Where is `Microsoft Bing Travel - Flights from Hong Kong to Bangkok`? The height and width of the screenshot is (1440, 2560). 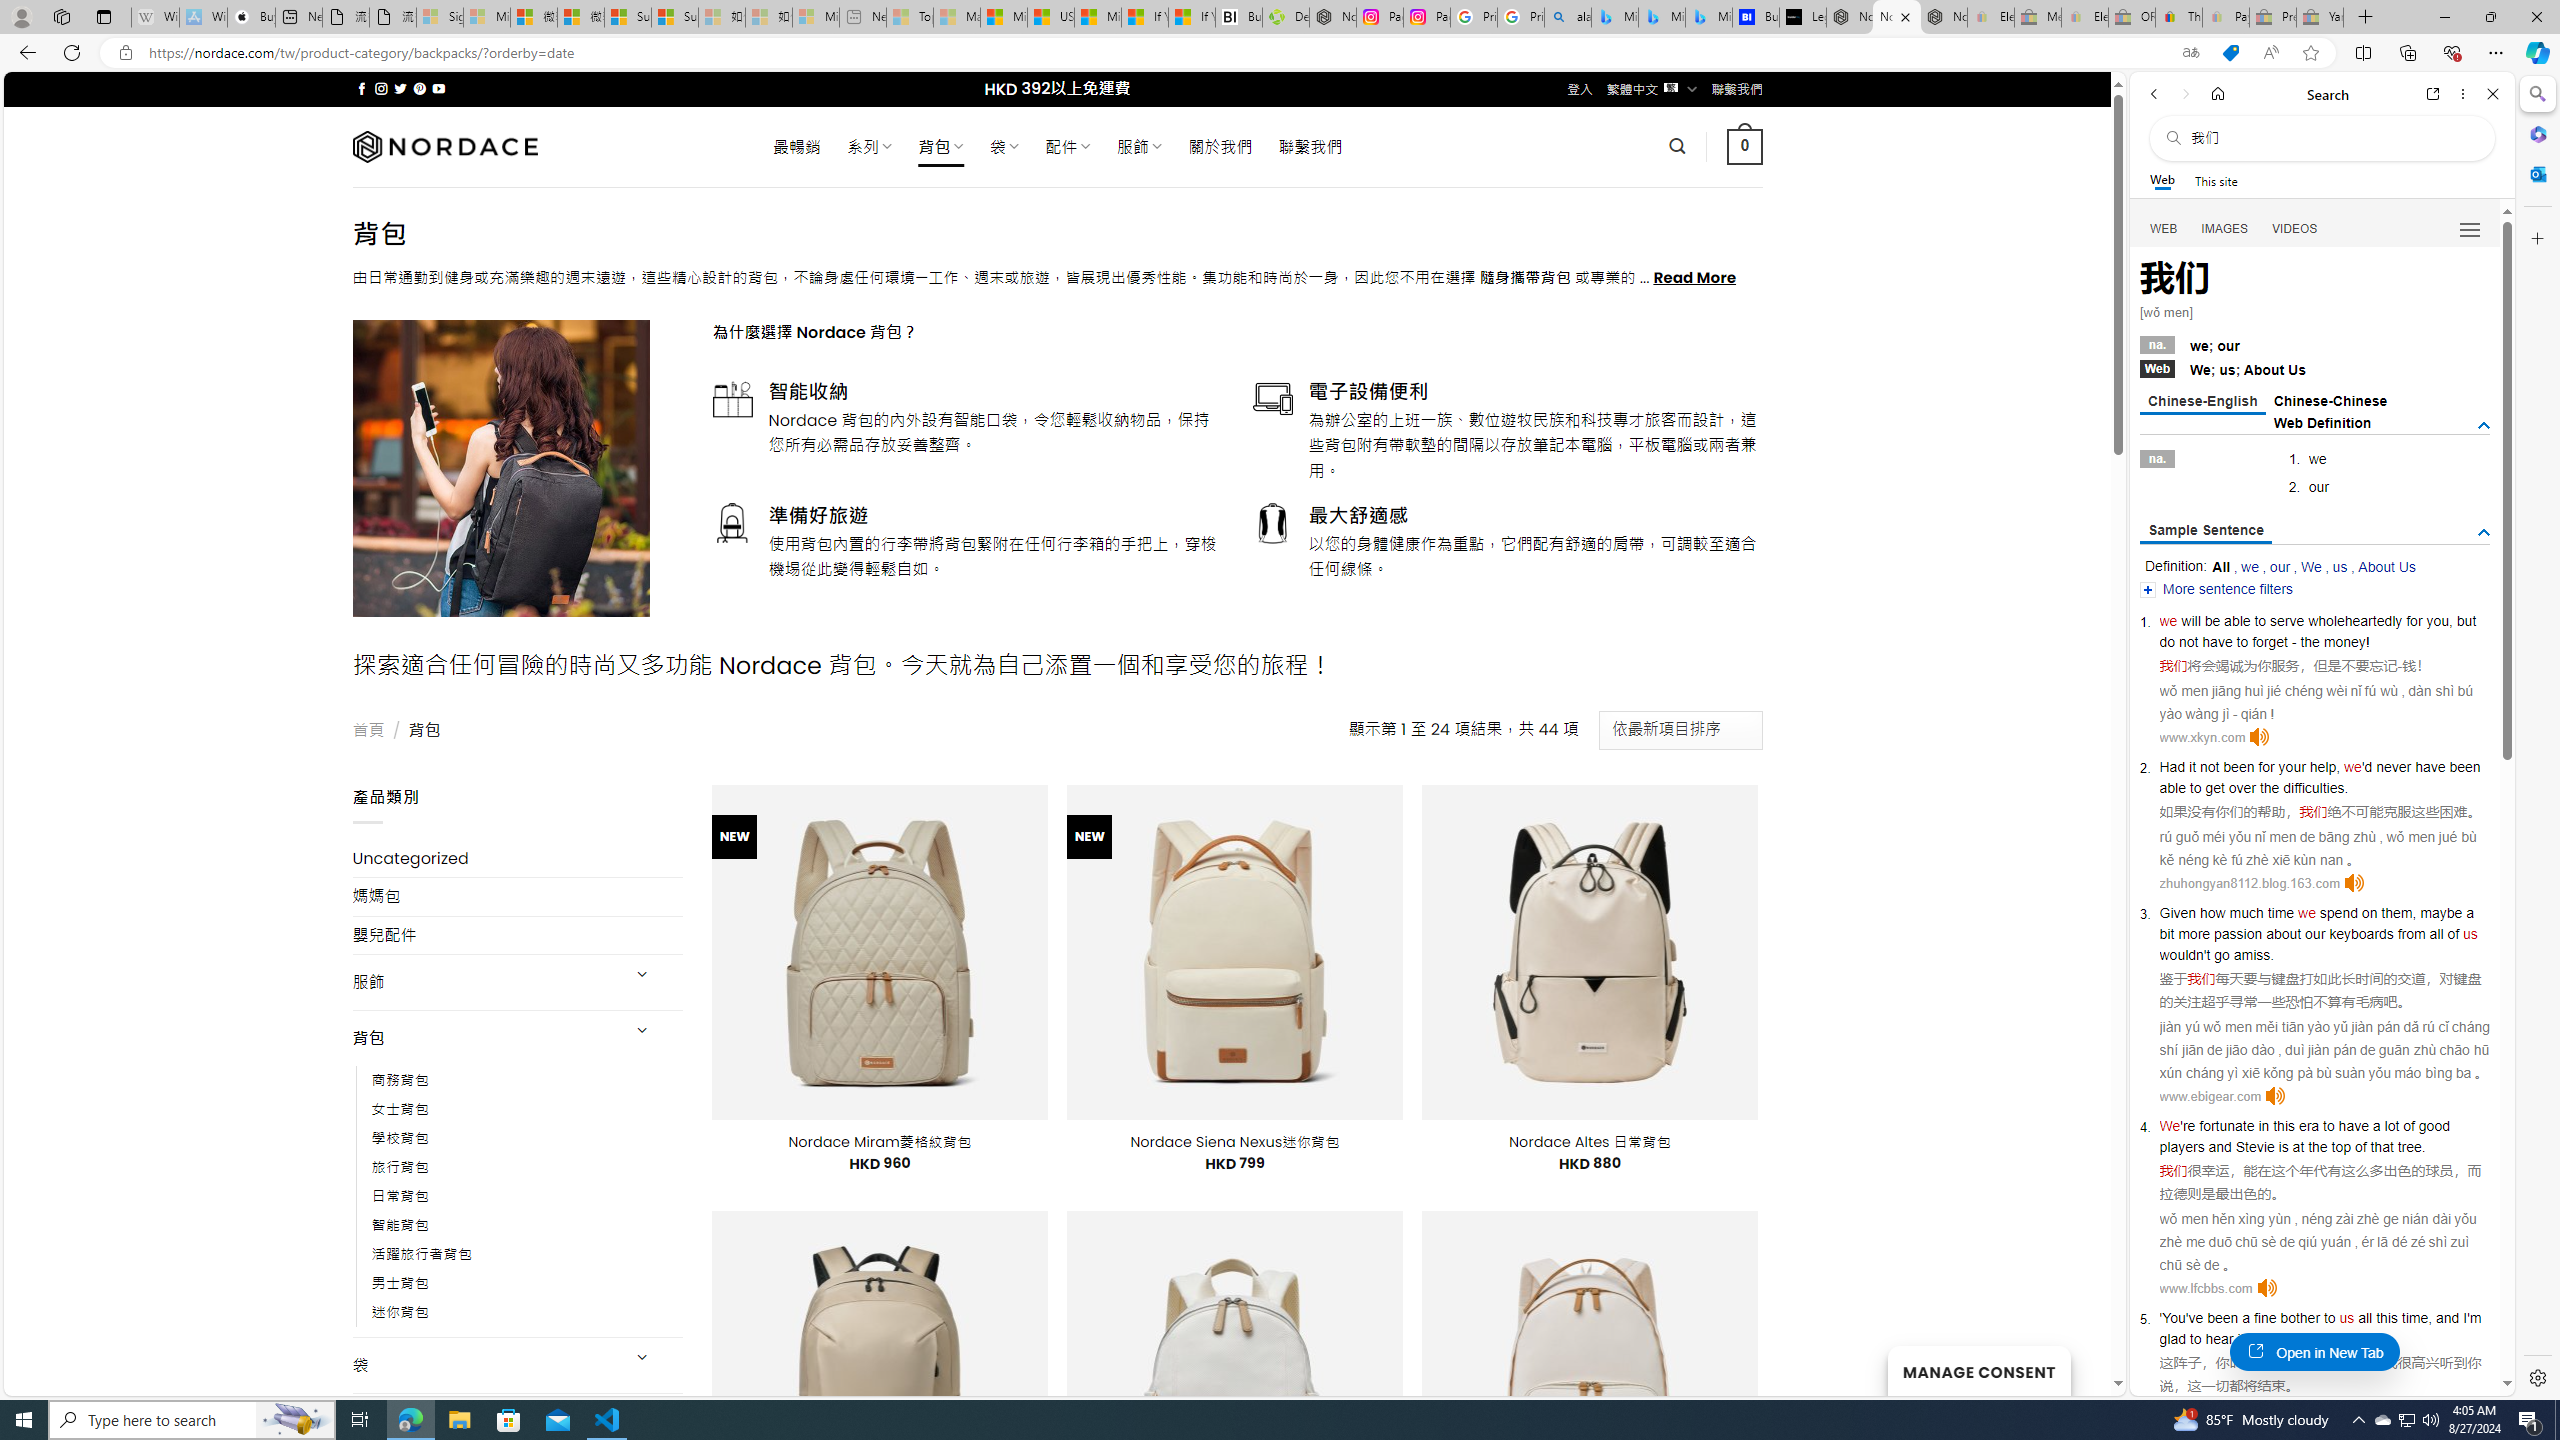 Microsoft Bing Travel - Flights from Hong Kong to Bangkok is located at coordinates (1614, 17).